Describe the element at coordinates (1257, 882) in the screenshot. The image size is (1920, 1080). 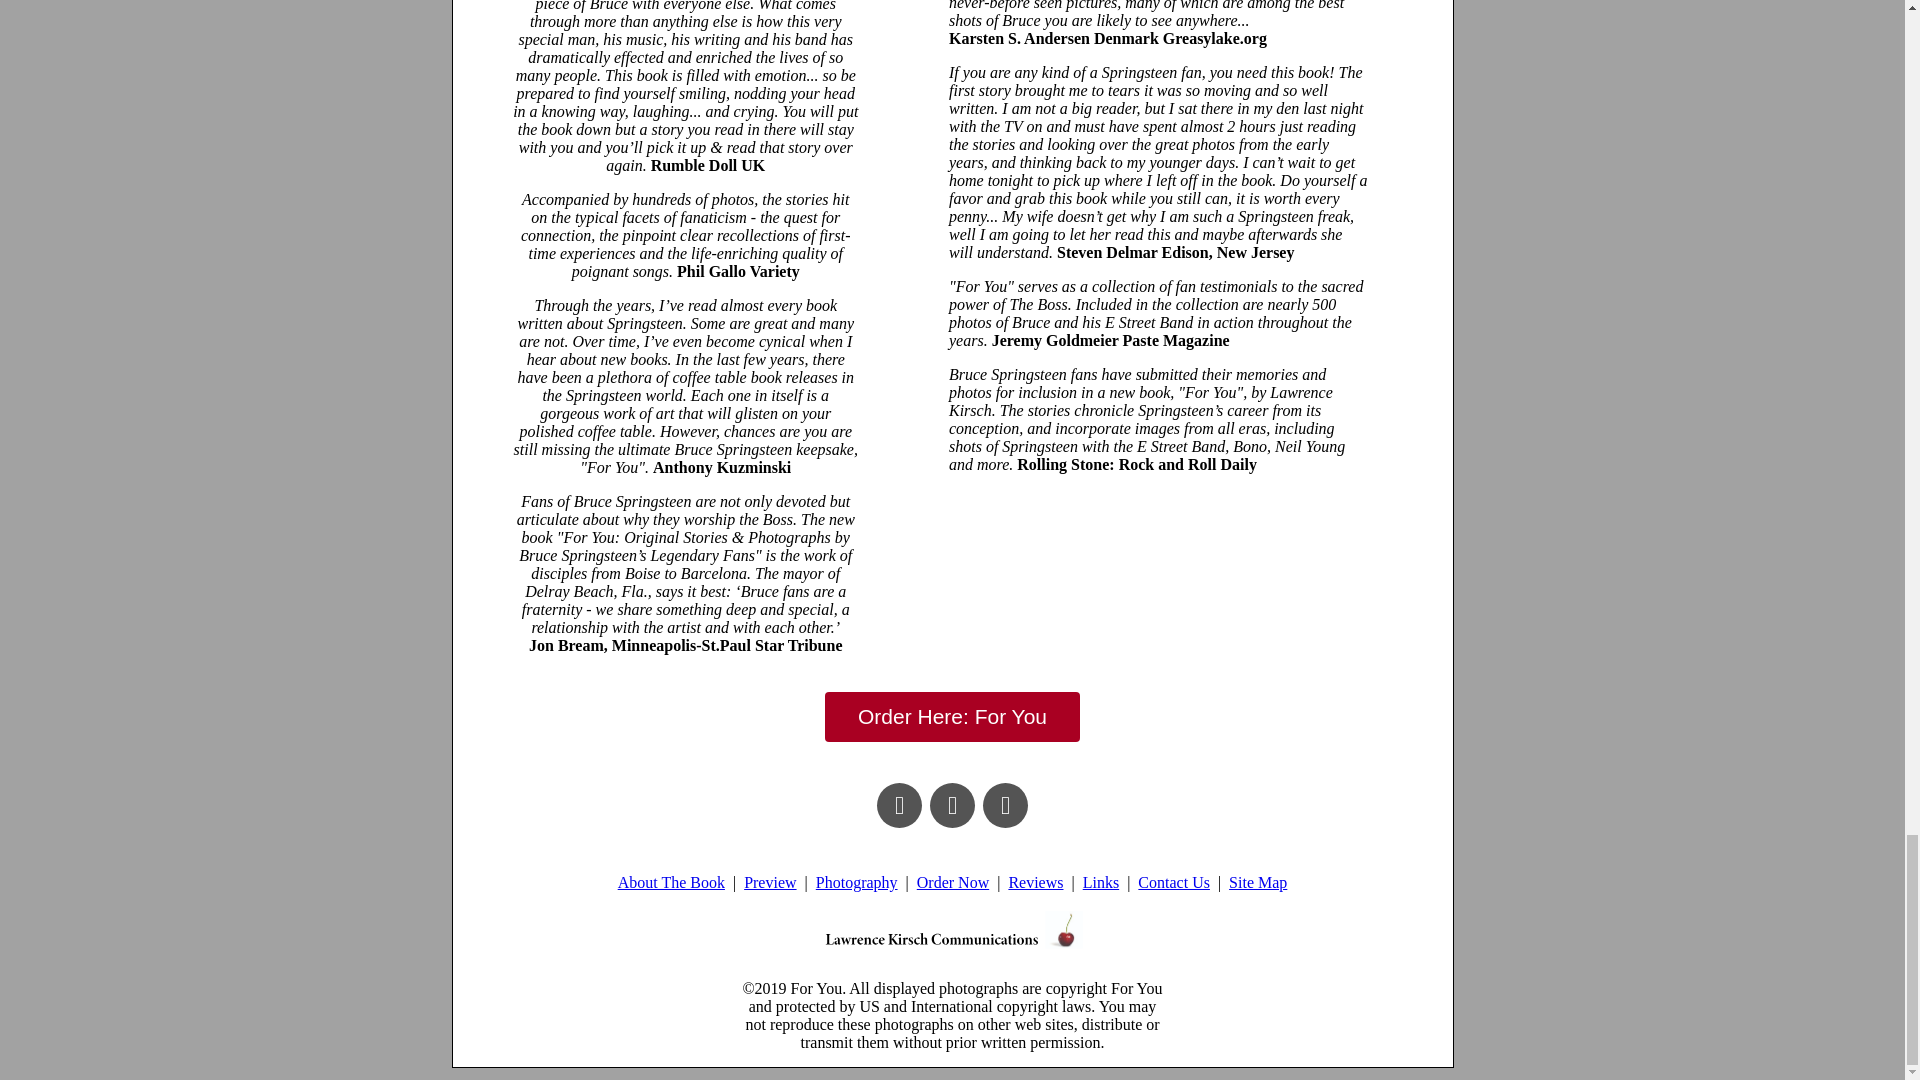
I see `Site Map` at that location.